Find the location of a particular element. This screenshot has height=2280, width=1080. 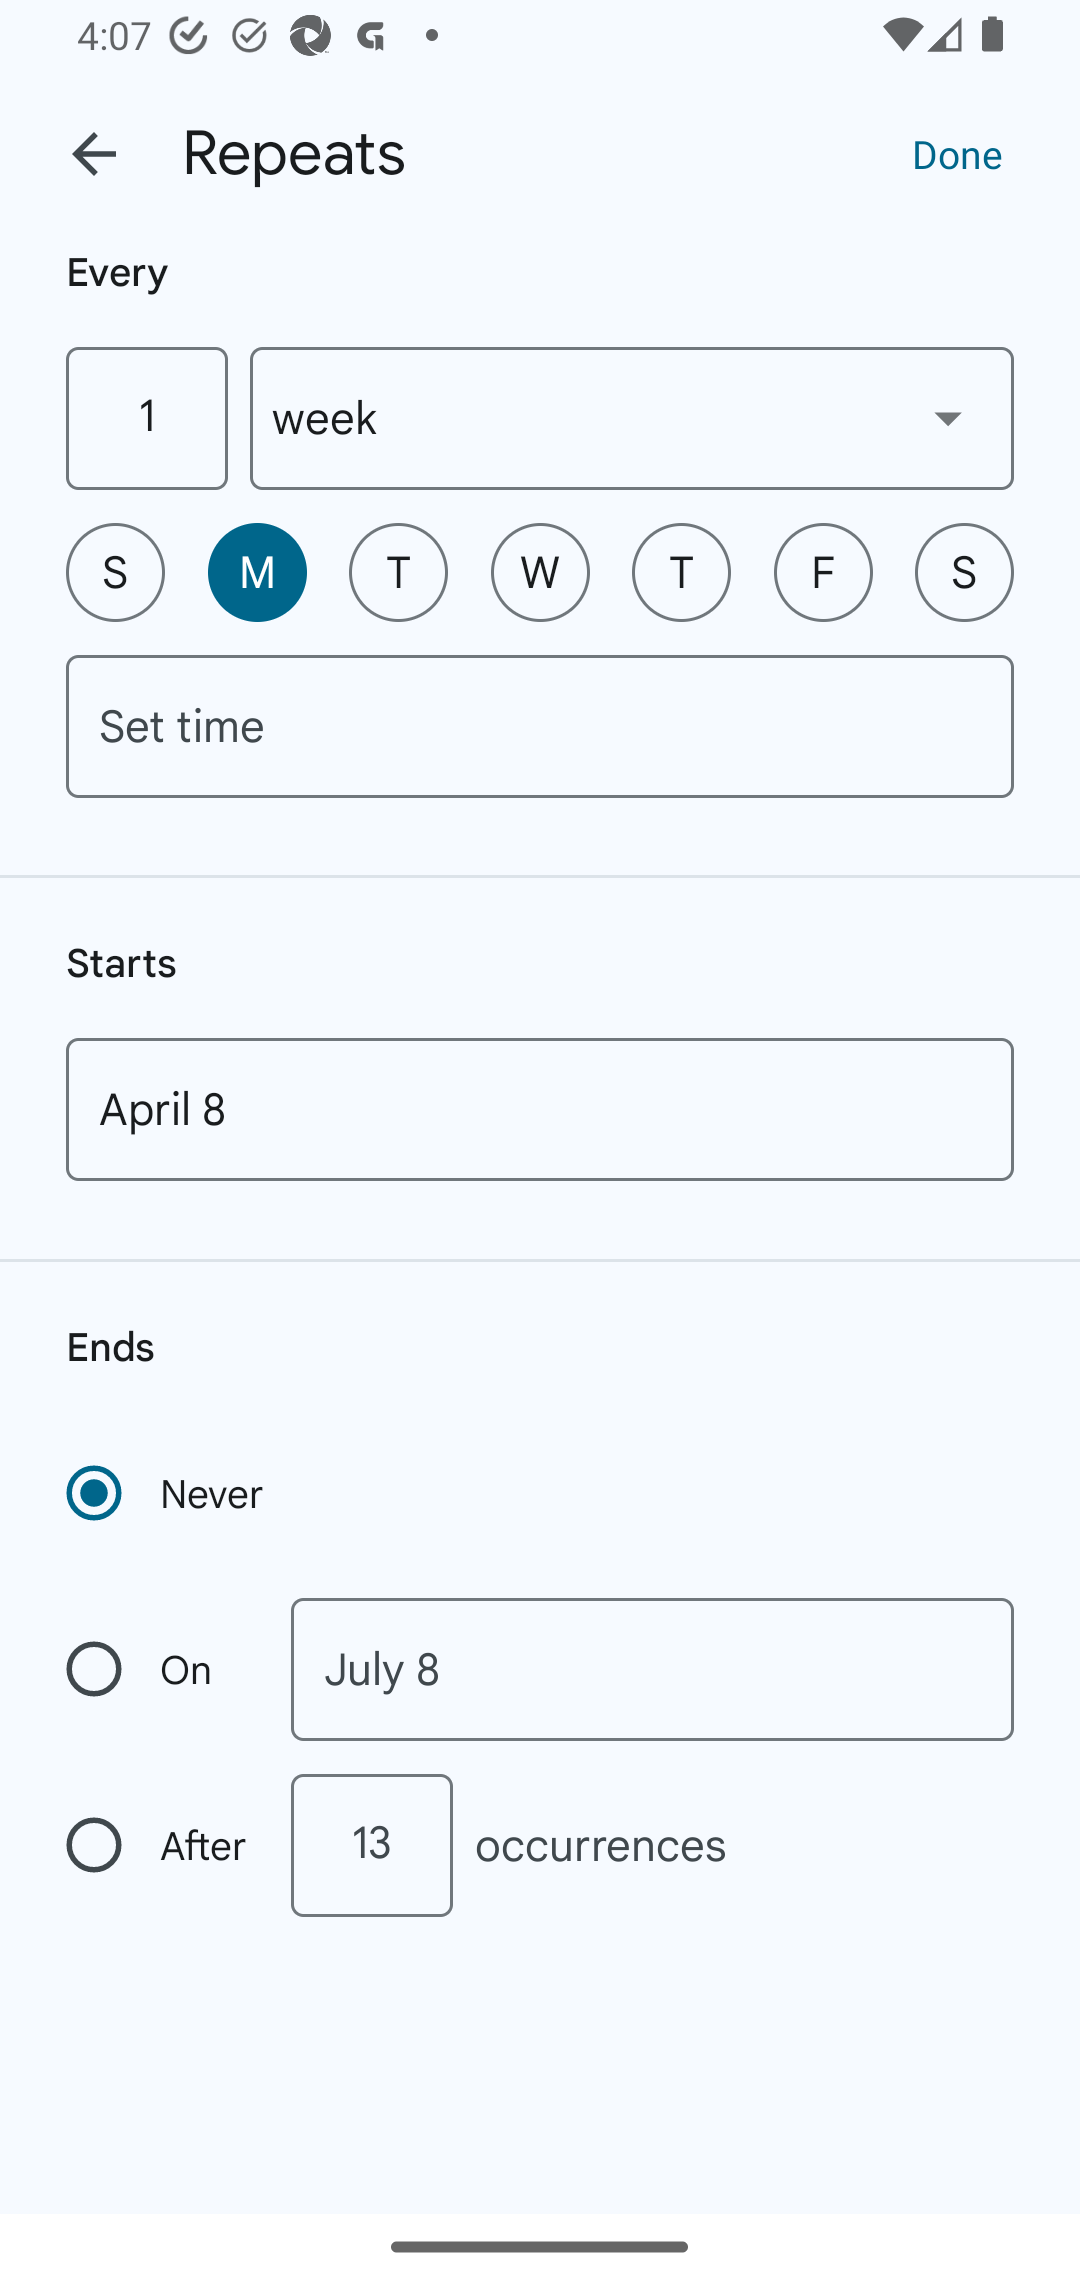

Back is located at coordinates (94, 154).